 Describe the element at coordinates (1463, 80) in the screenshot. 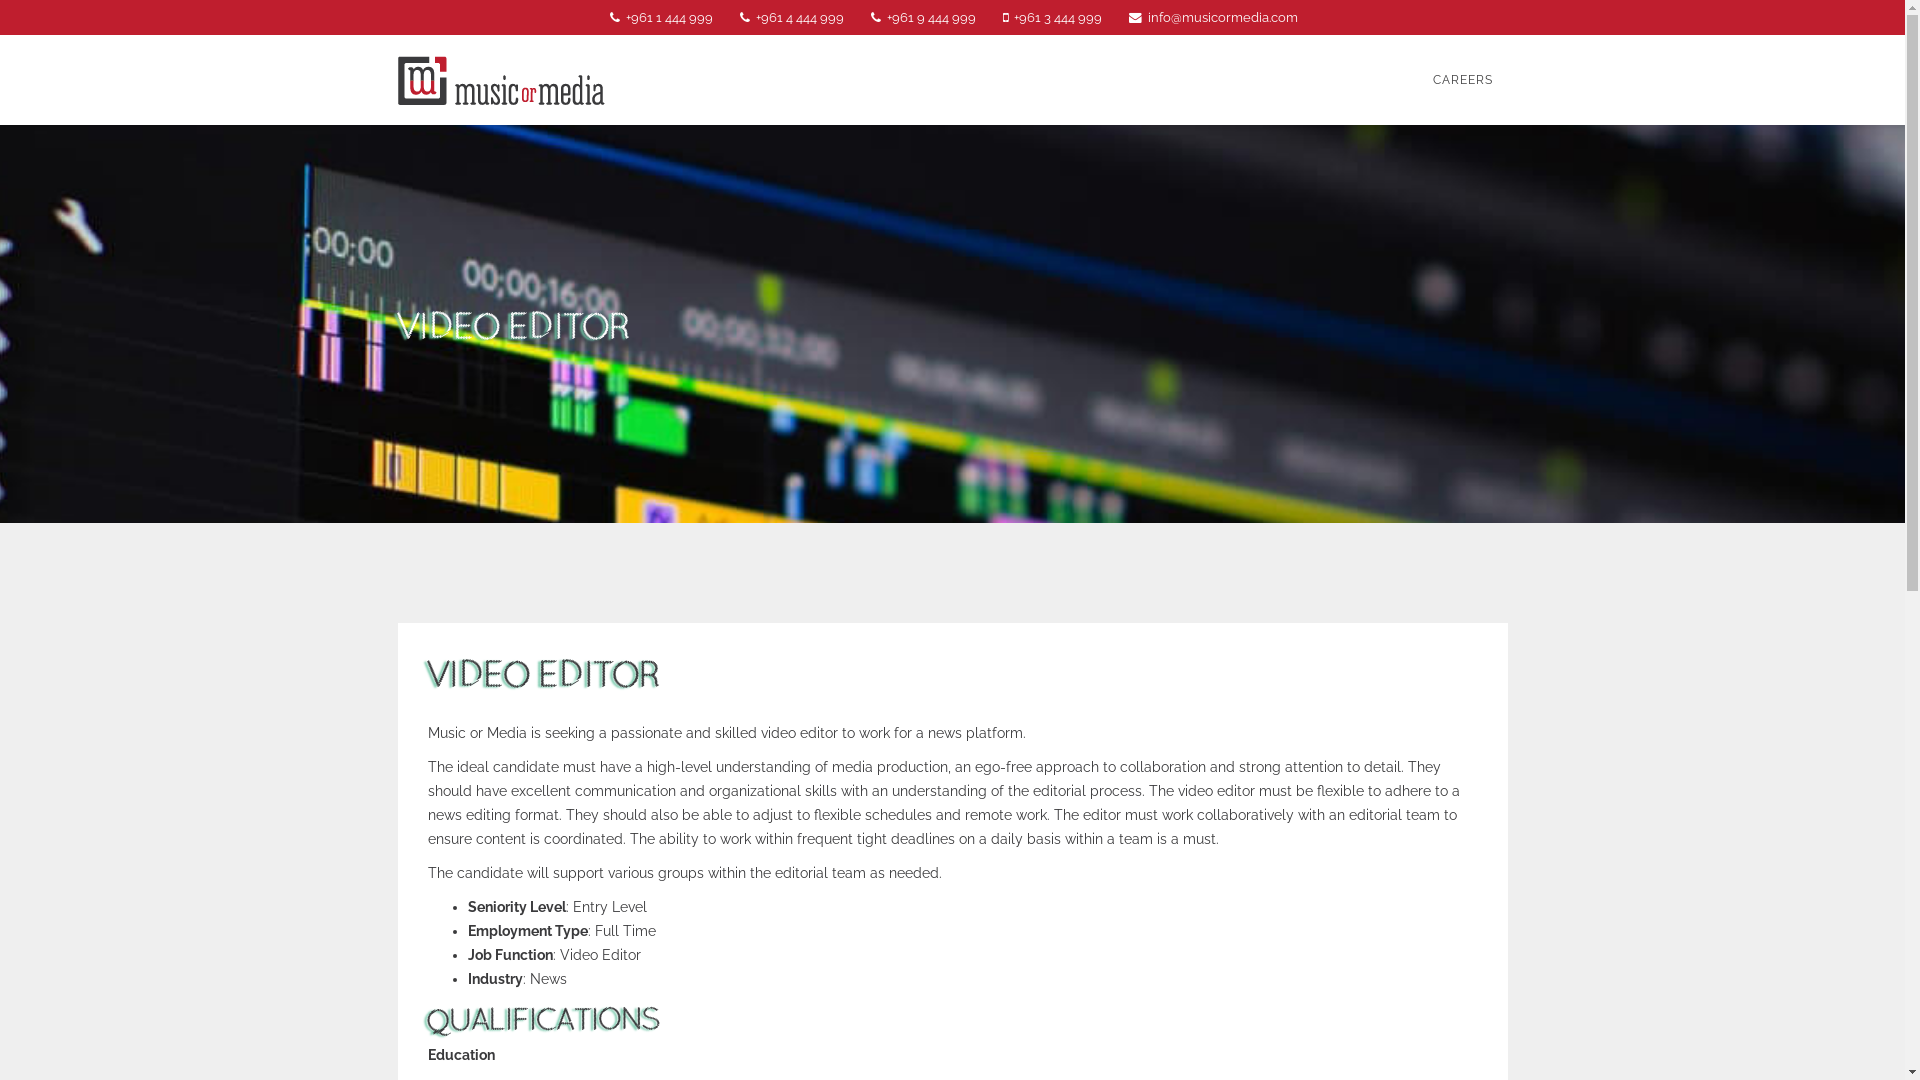

I see `CAREERS` at that location.